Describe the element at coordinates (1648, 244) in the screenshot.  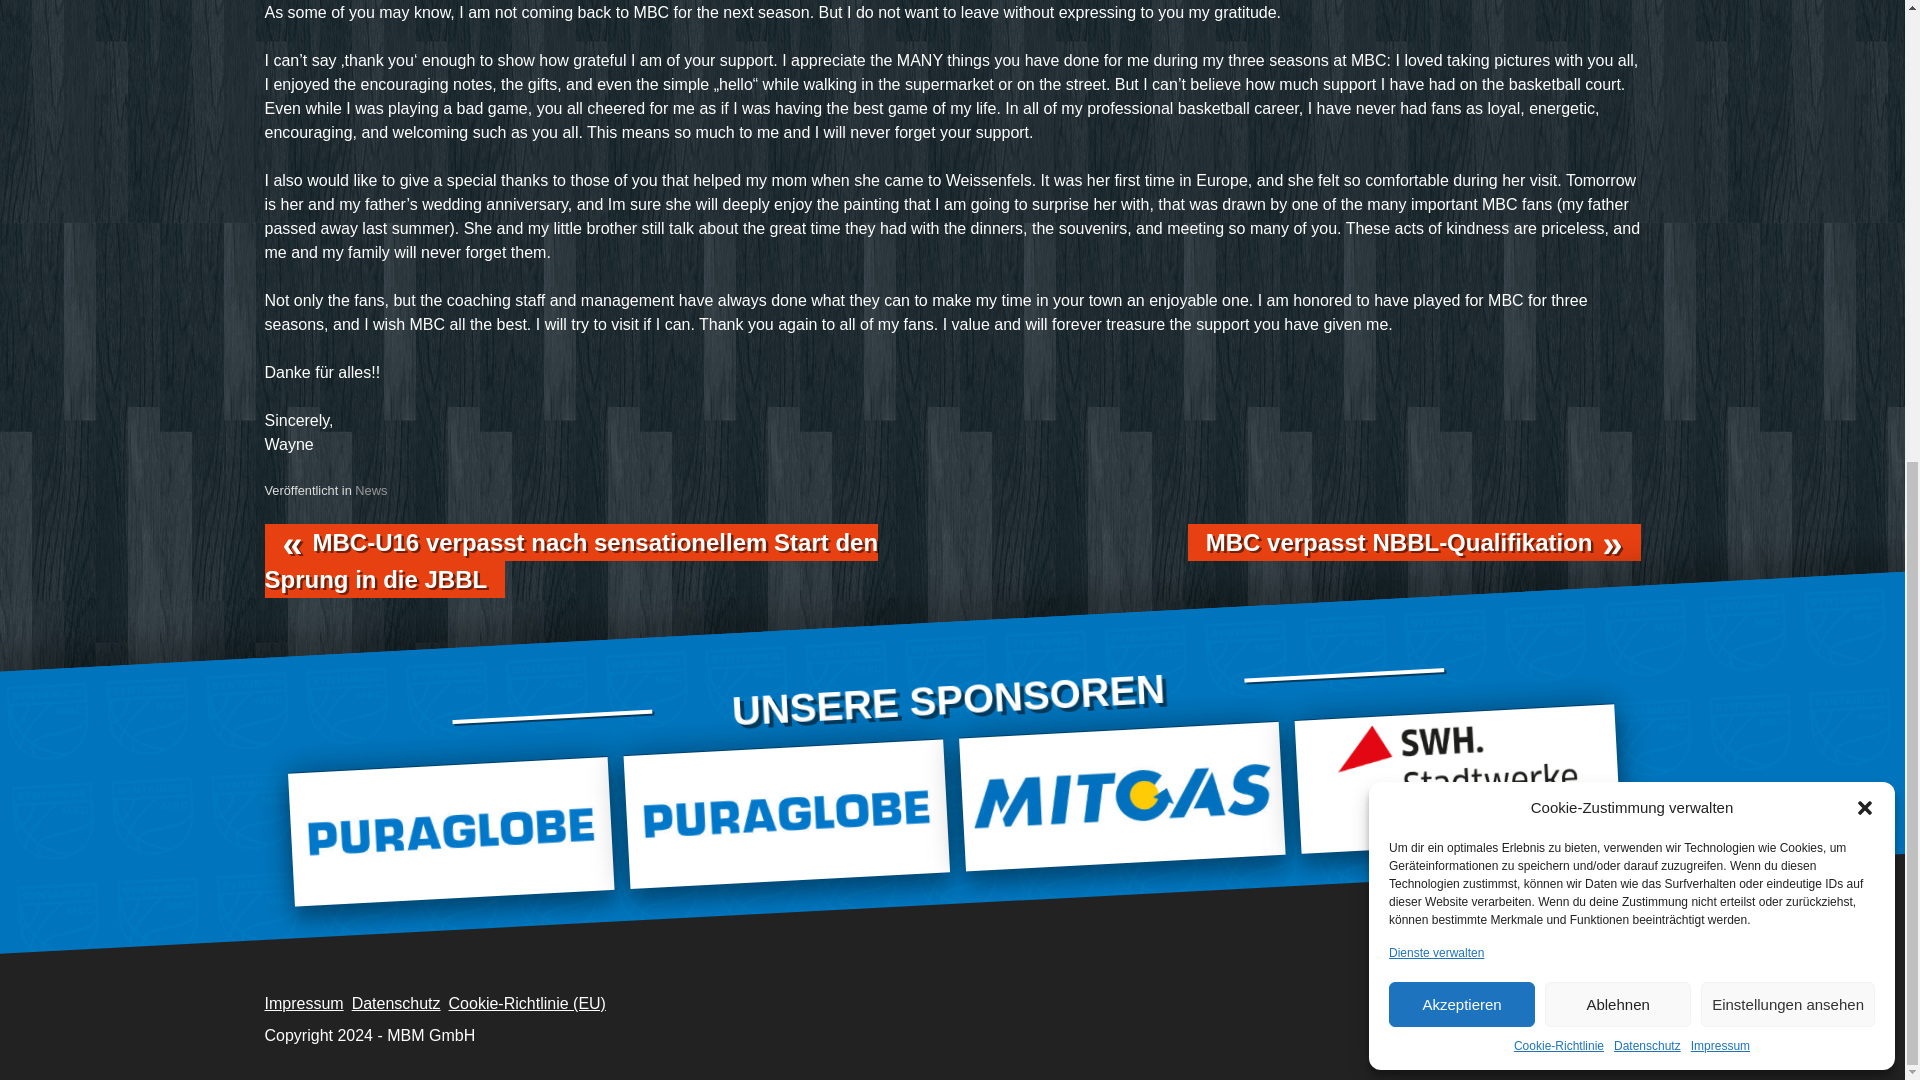
I see `Datenschutz` at that location.